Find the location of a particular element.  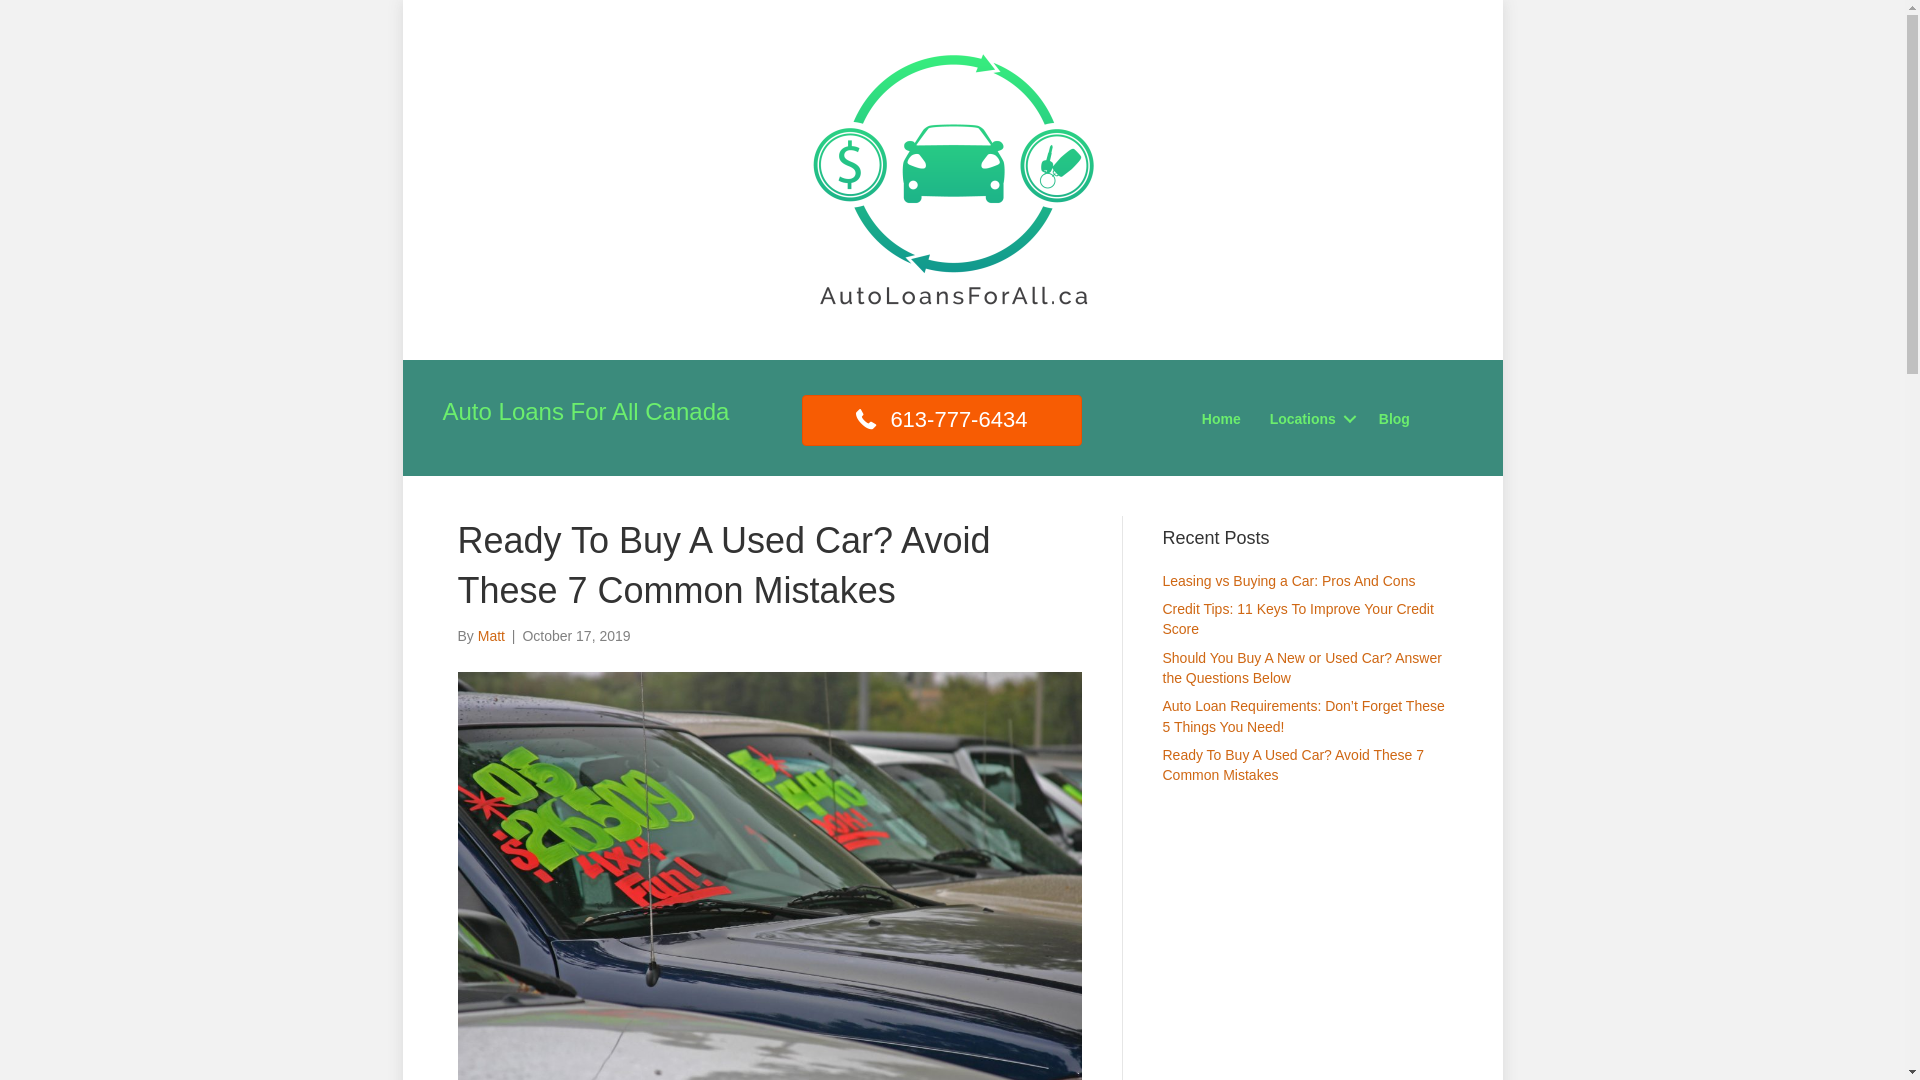

Auto Loans for all canada square is located at coordinates (952, 180).